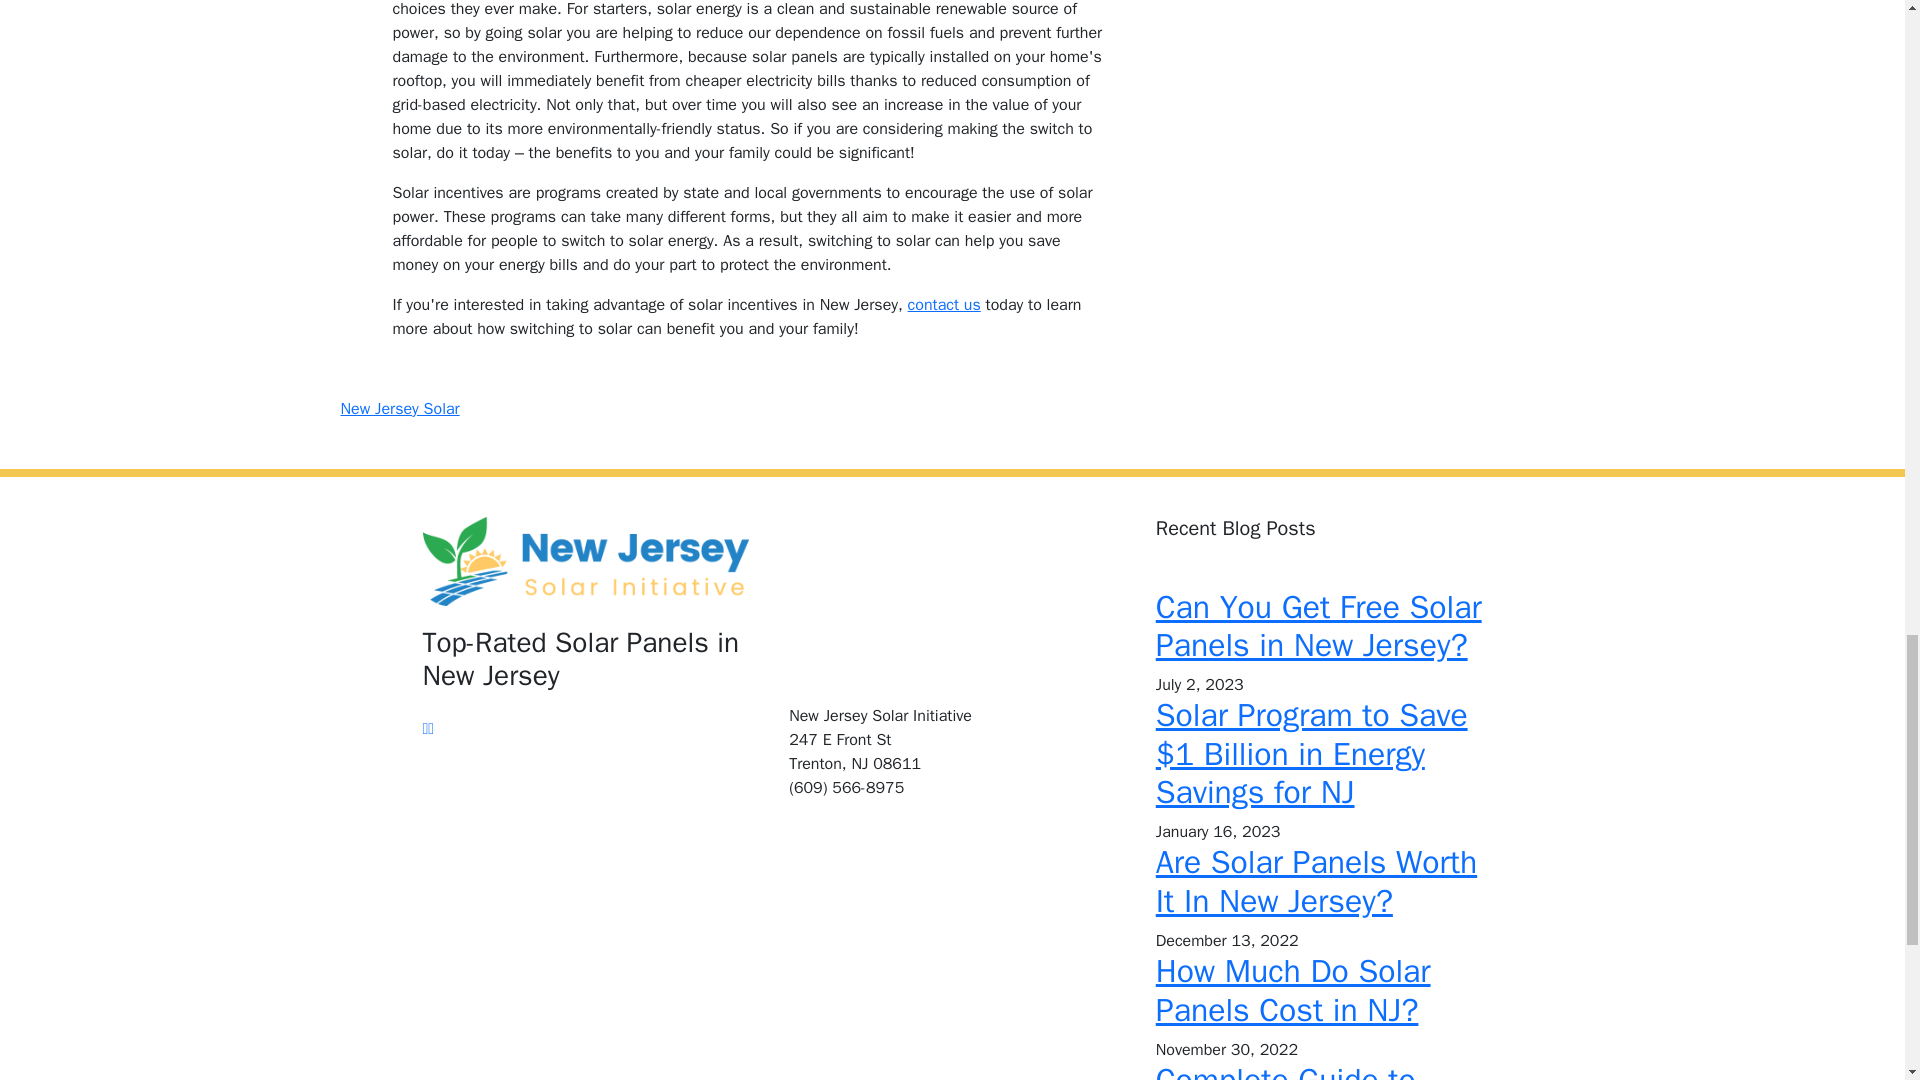 Image resolution: width=1920 pixels, height=1080 pixels. What do you see at coordinates (1318, 626) in the screenshot?
I see `Can You Get Free Solar Panels in New Jersey?` at bounding box center [1318, 626].